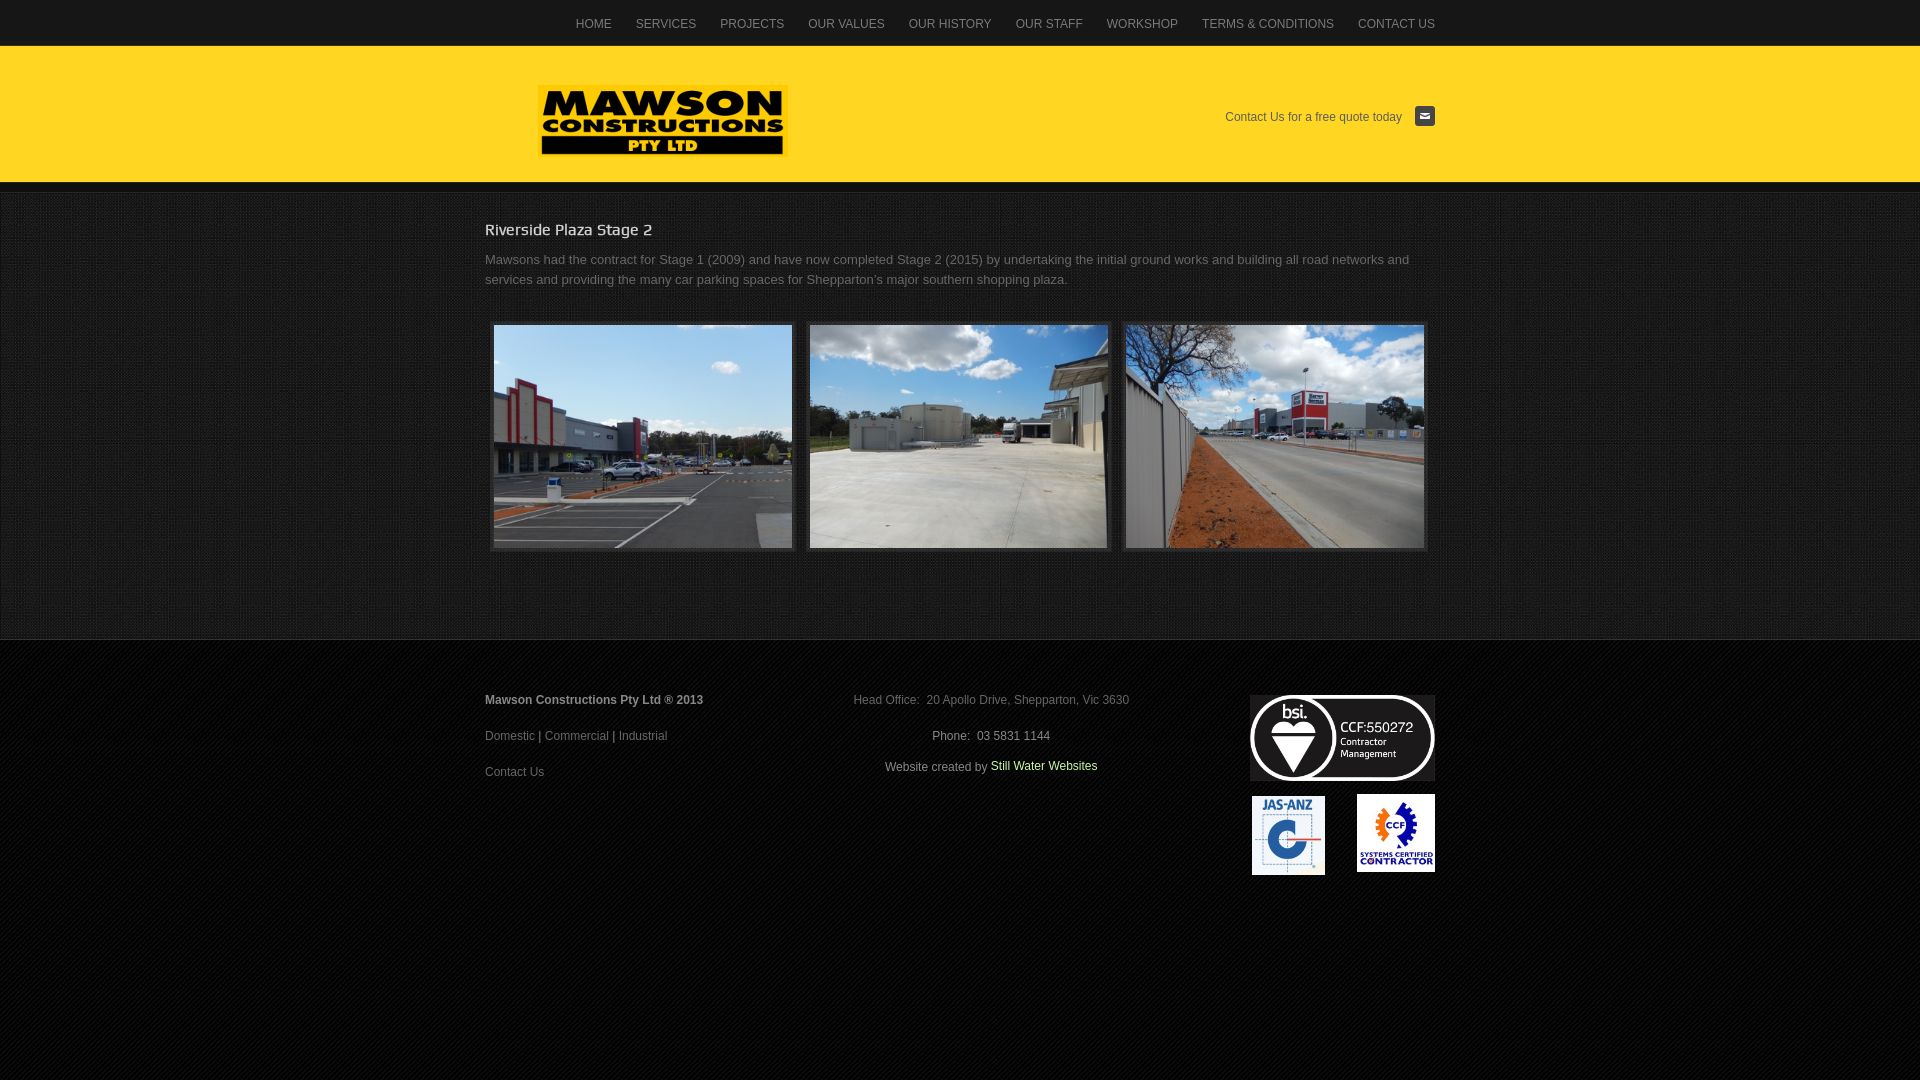 Image resolution: width=1920 pixels, height=1080 pixels. What do you see at coordinates (752, 22) in the screenshot?
I see `PROJECTS` at bounding box center [752, 22].